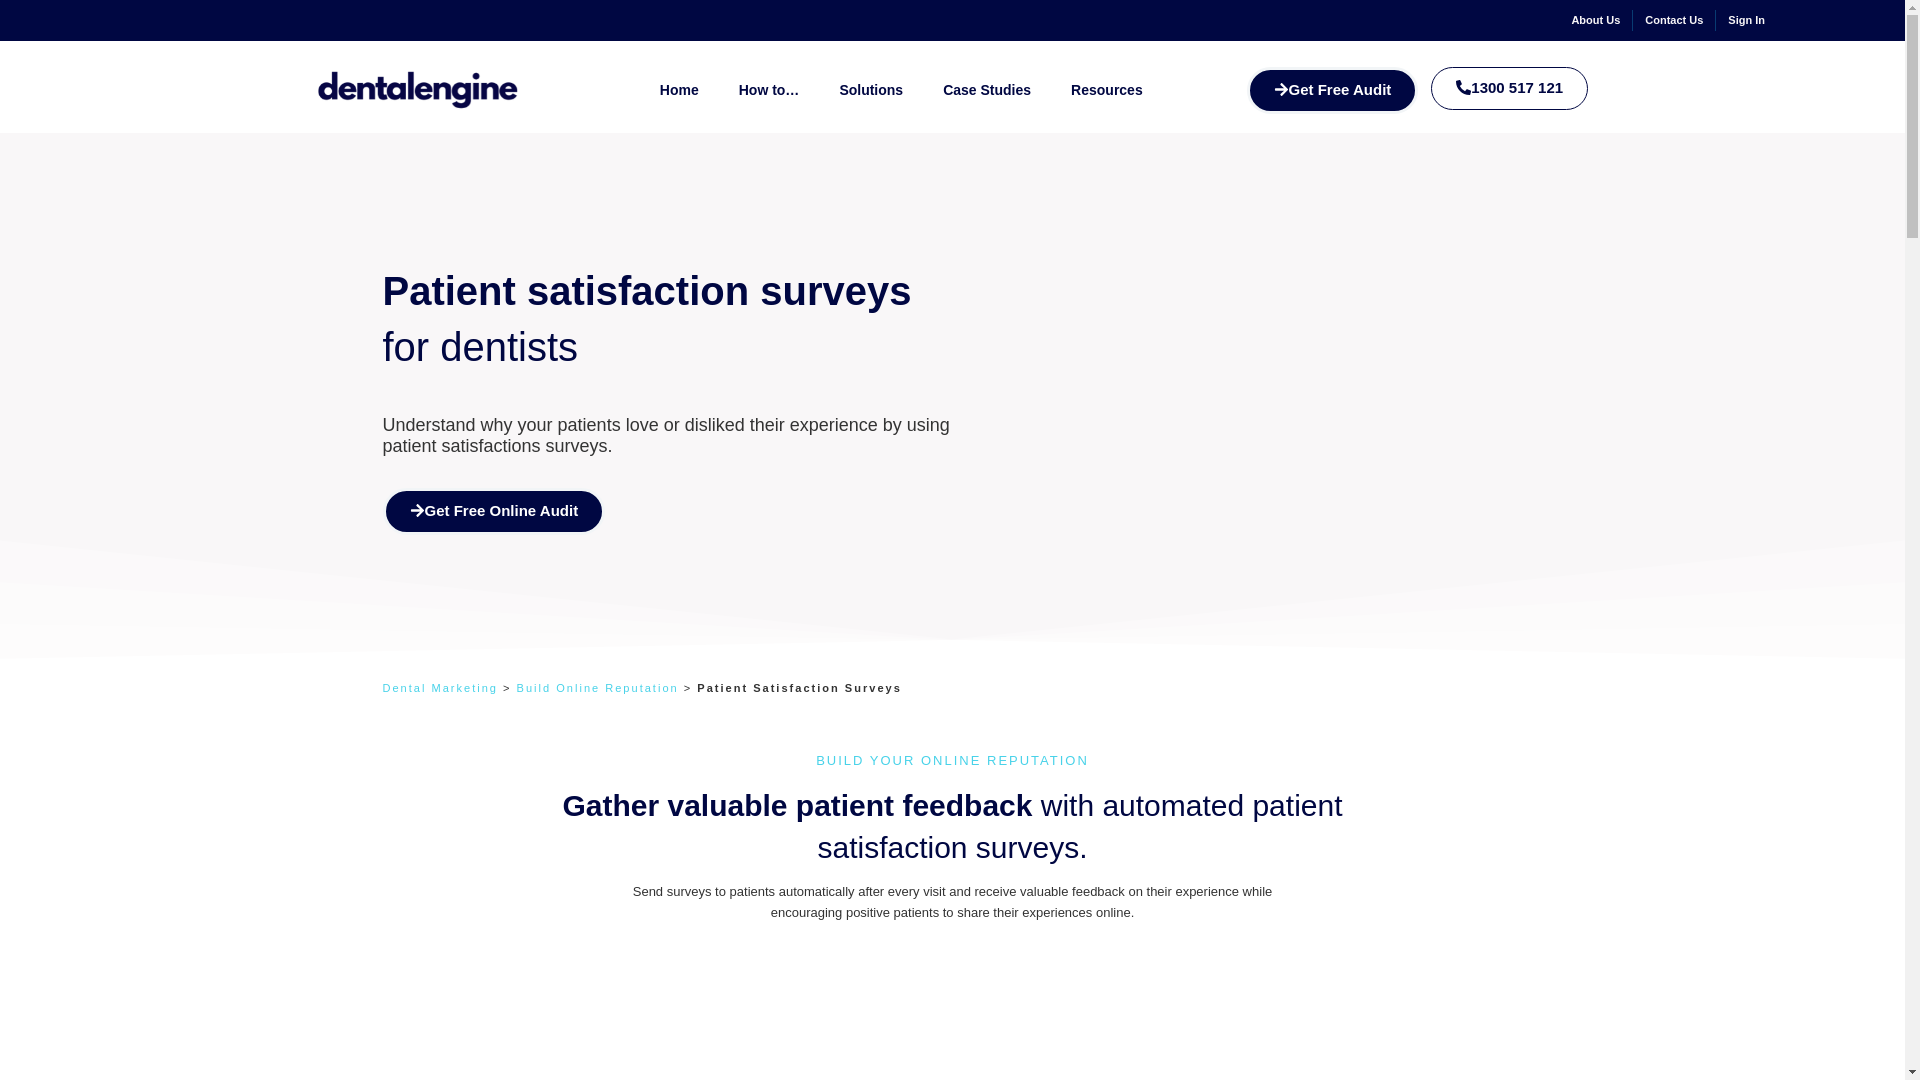 The width and height of the screenshot is (1920, 1080). I want to click on Get Free Online Audit, so click(493, 511).